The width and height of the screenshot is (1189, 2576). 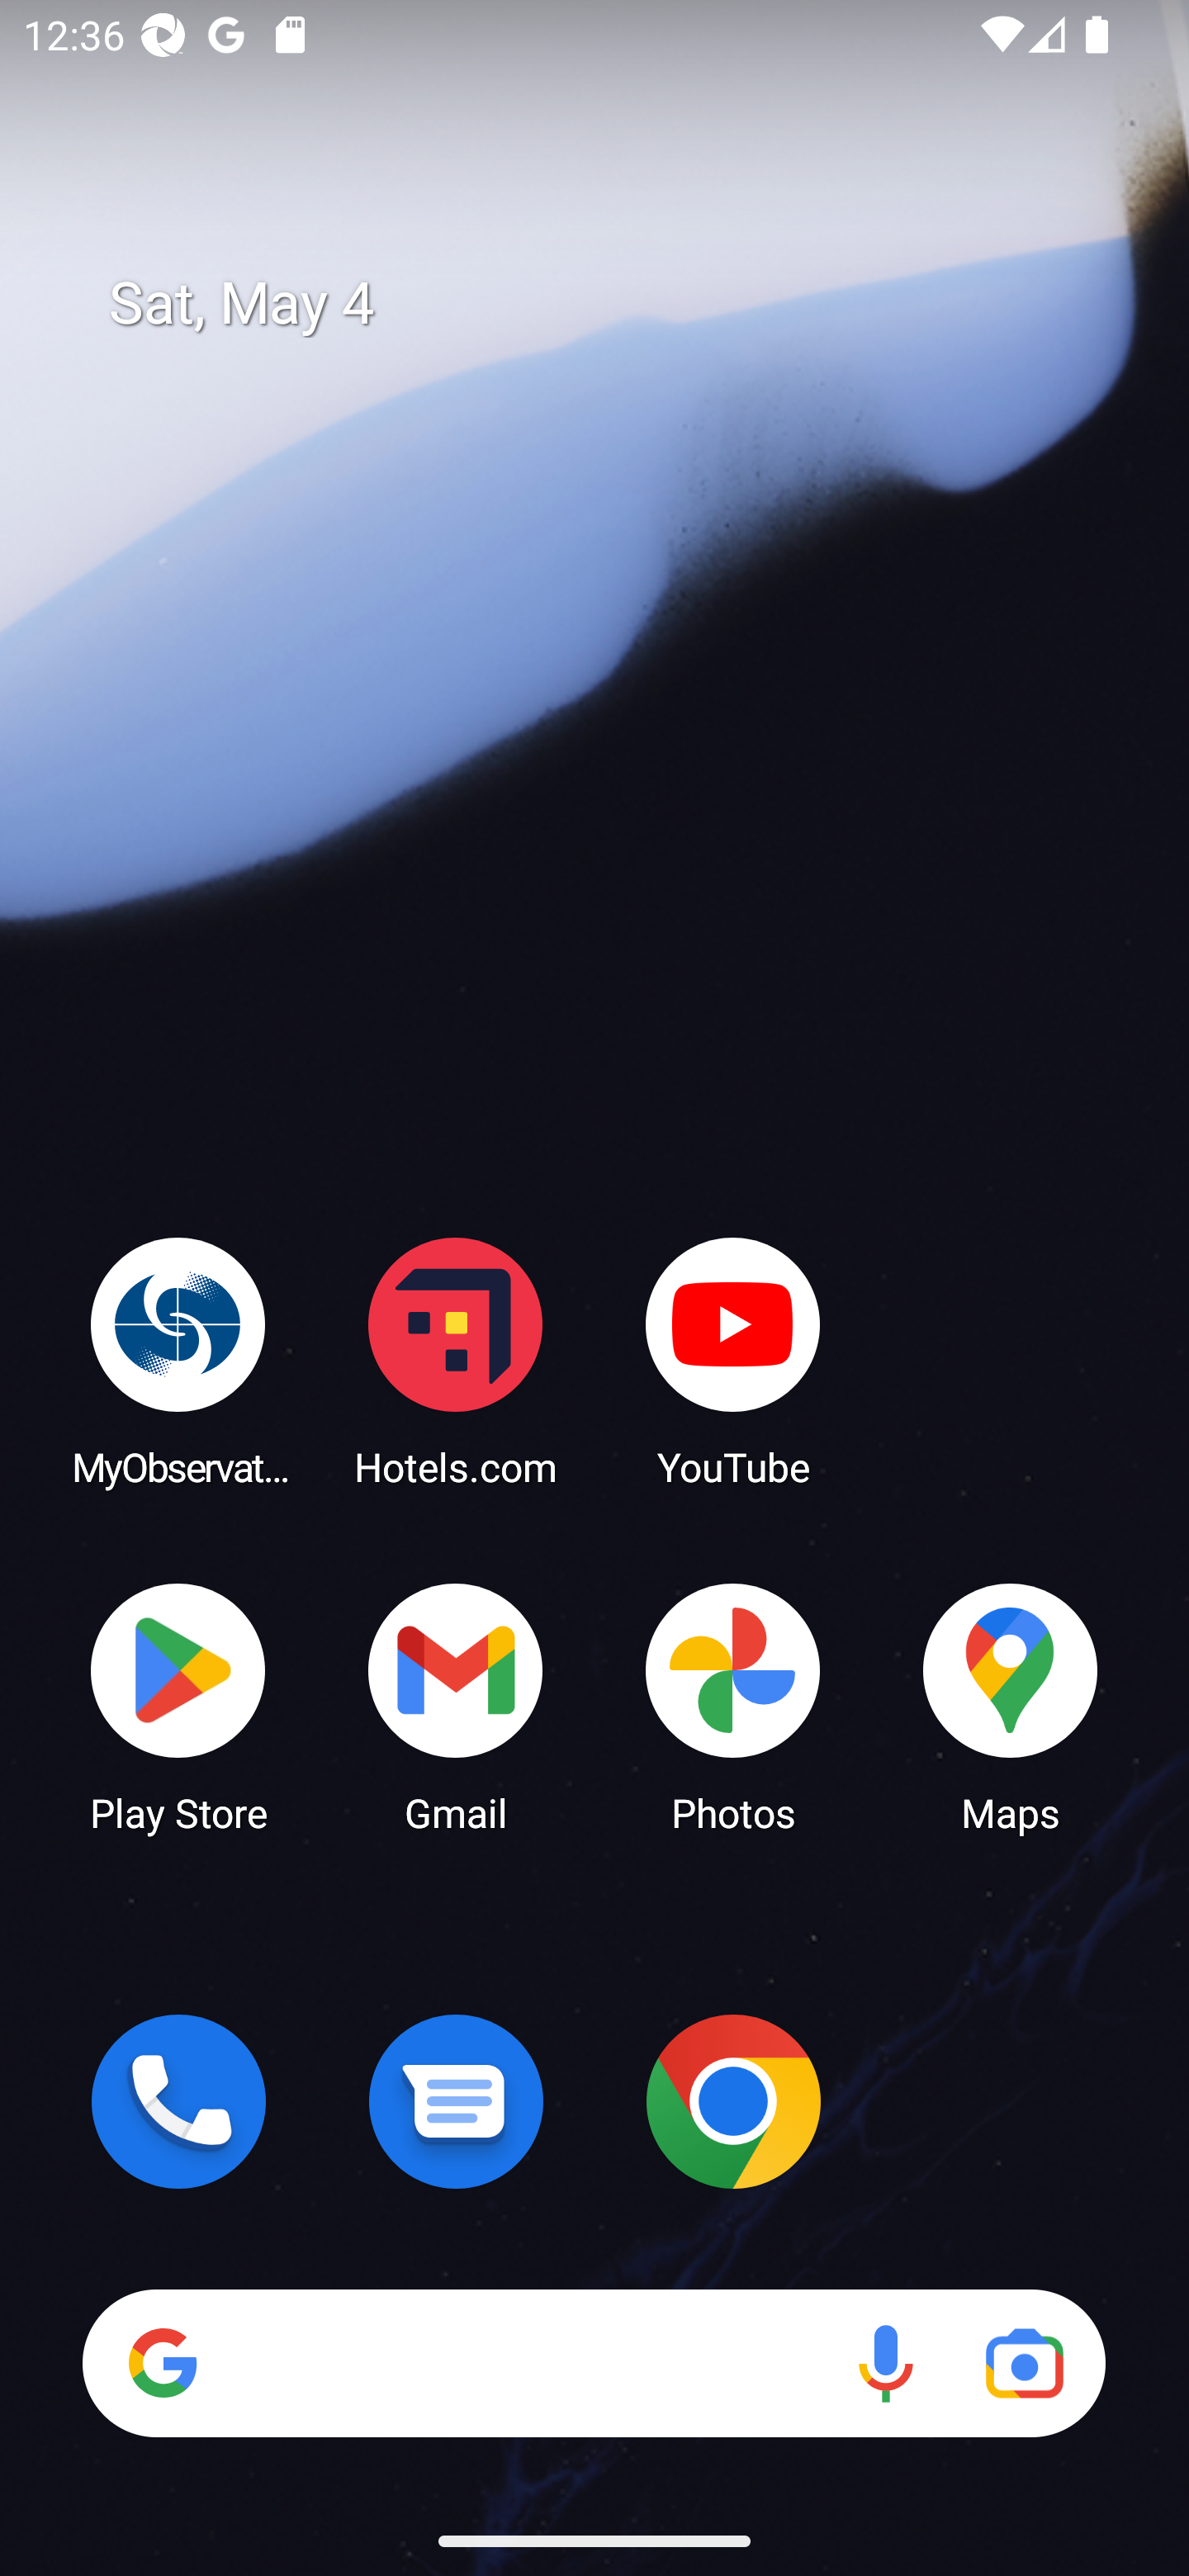 What do you see at coordinates (594, 2363) in the screenshot?
I see `Search Voice search Google Lens` at bounding box center [594, 2363].